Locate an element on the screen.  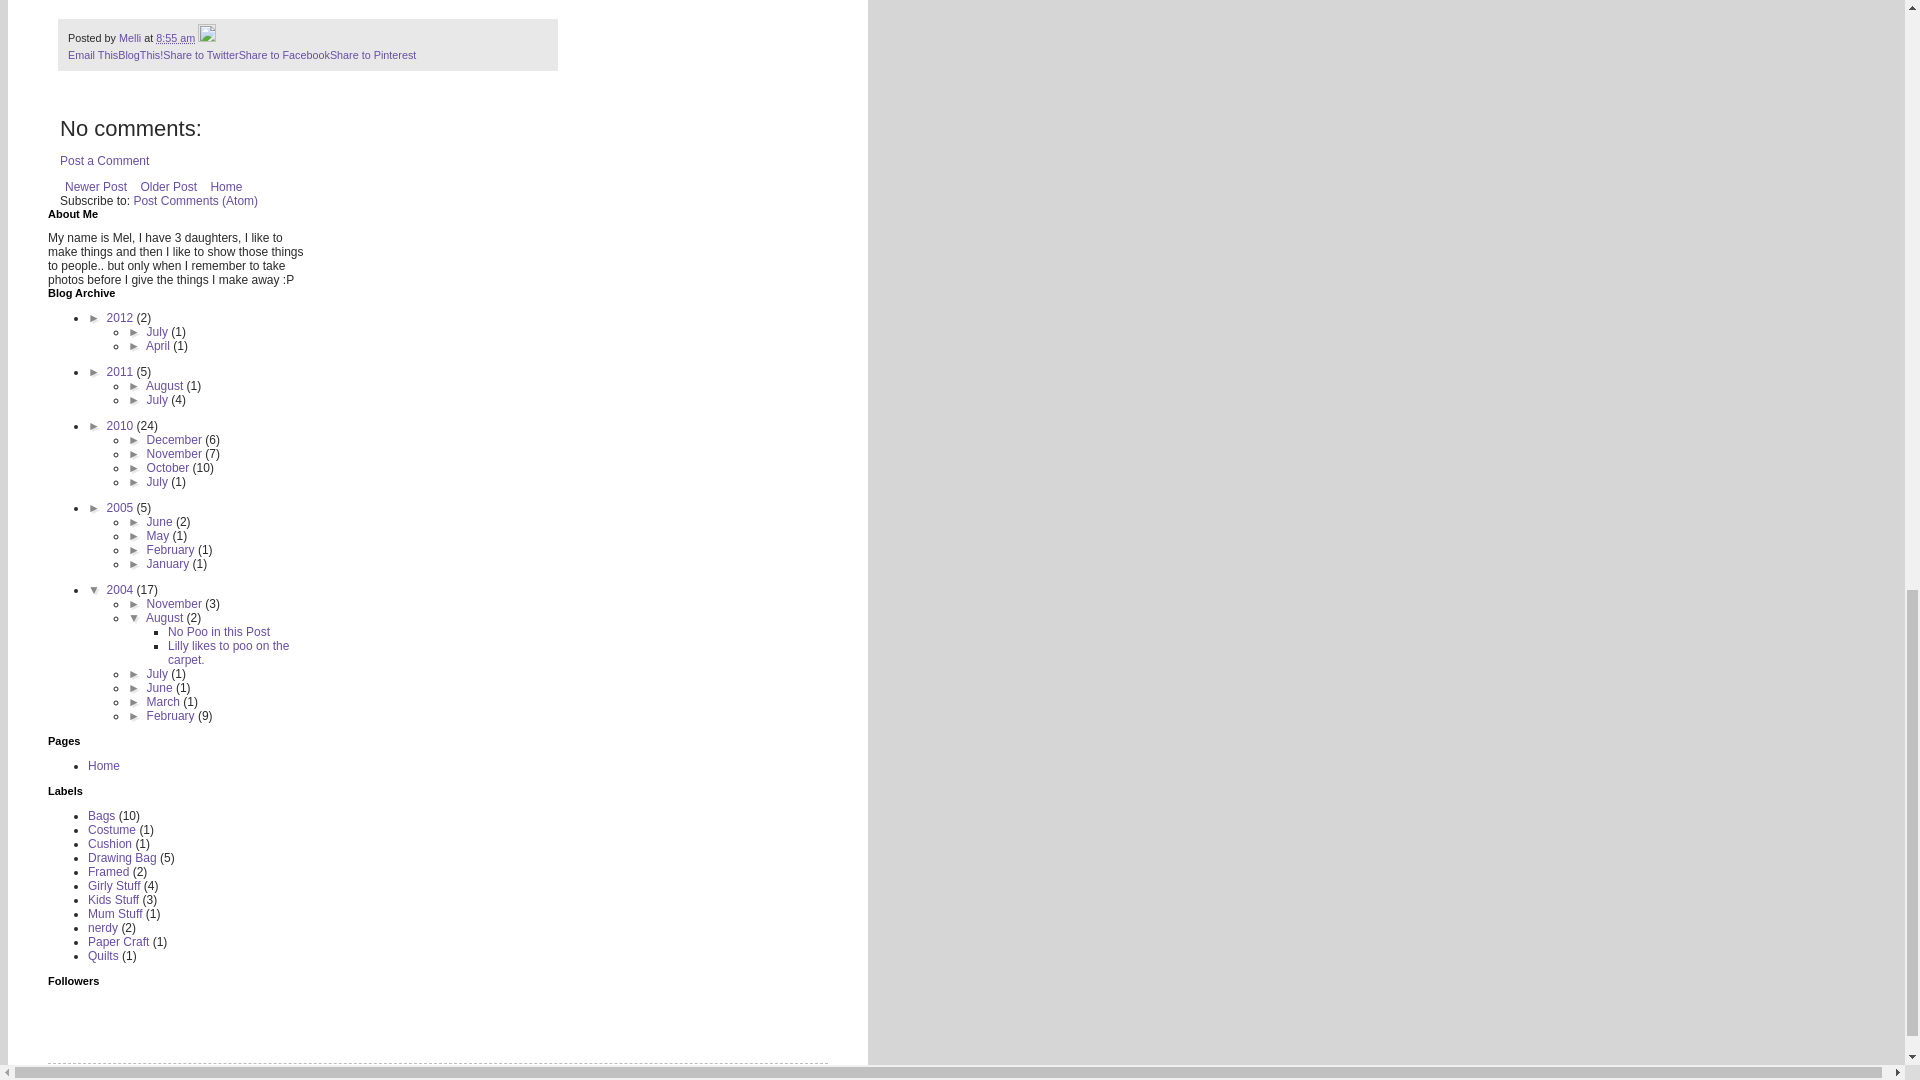
April is located at coordinates (158, 346).